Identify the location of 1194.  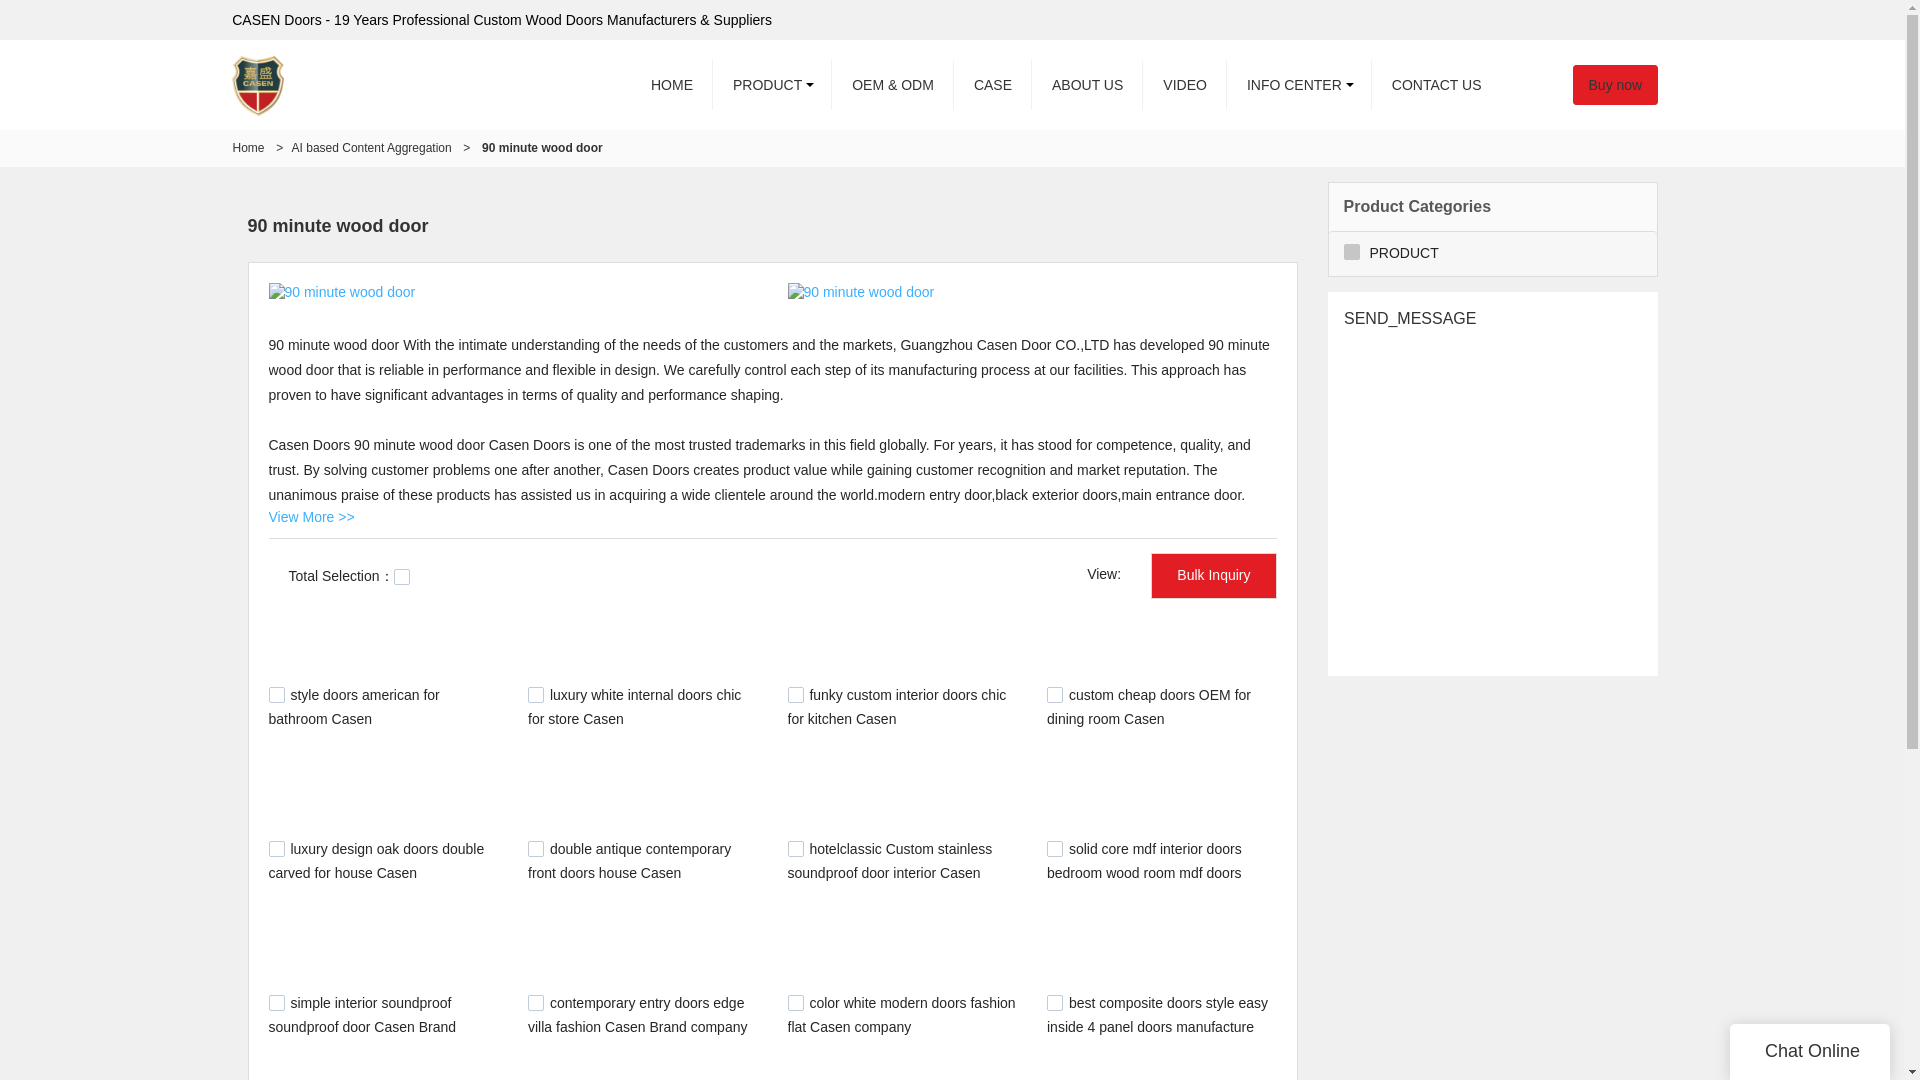
(1054, 694).